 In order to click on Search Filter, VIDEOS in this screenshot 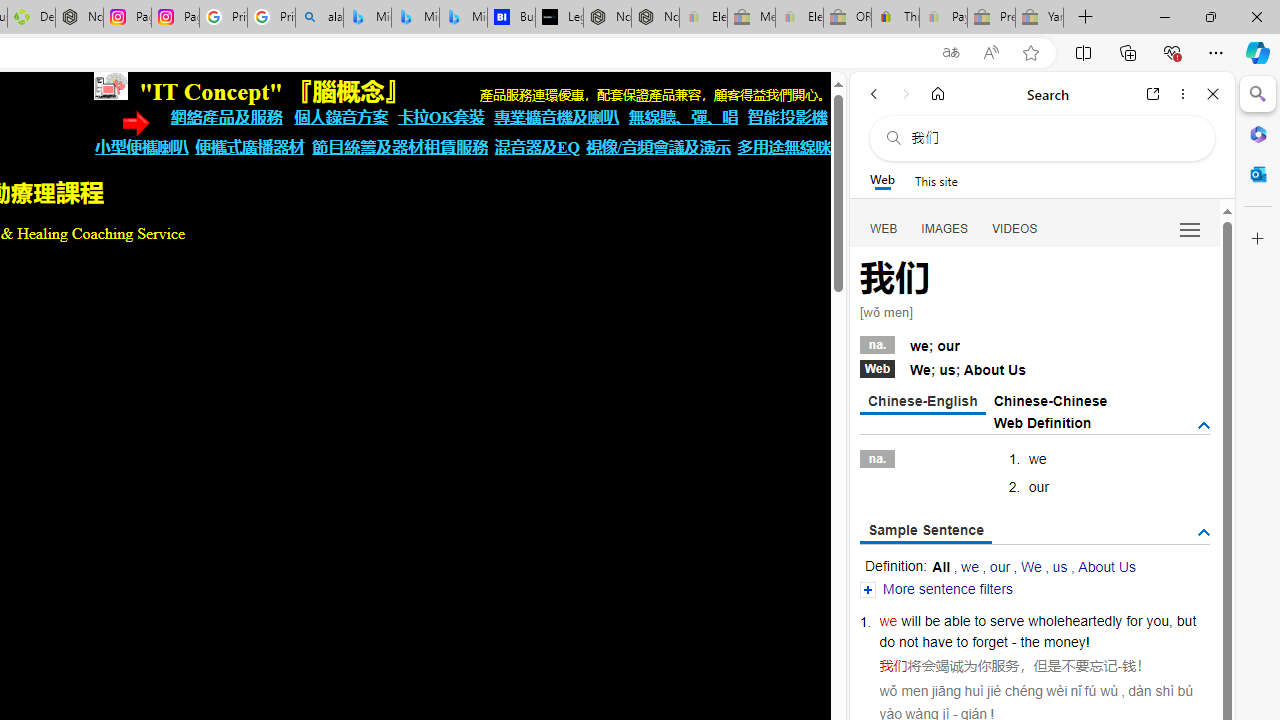, I will do `click(1015, 228)`.